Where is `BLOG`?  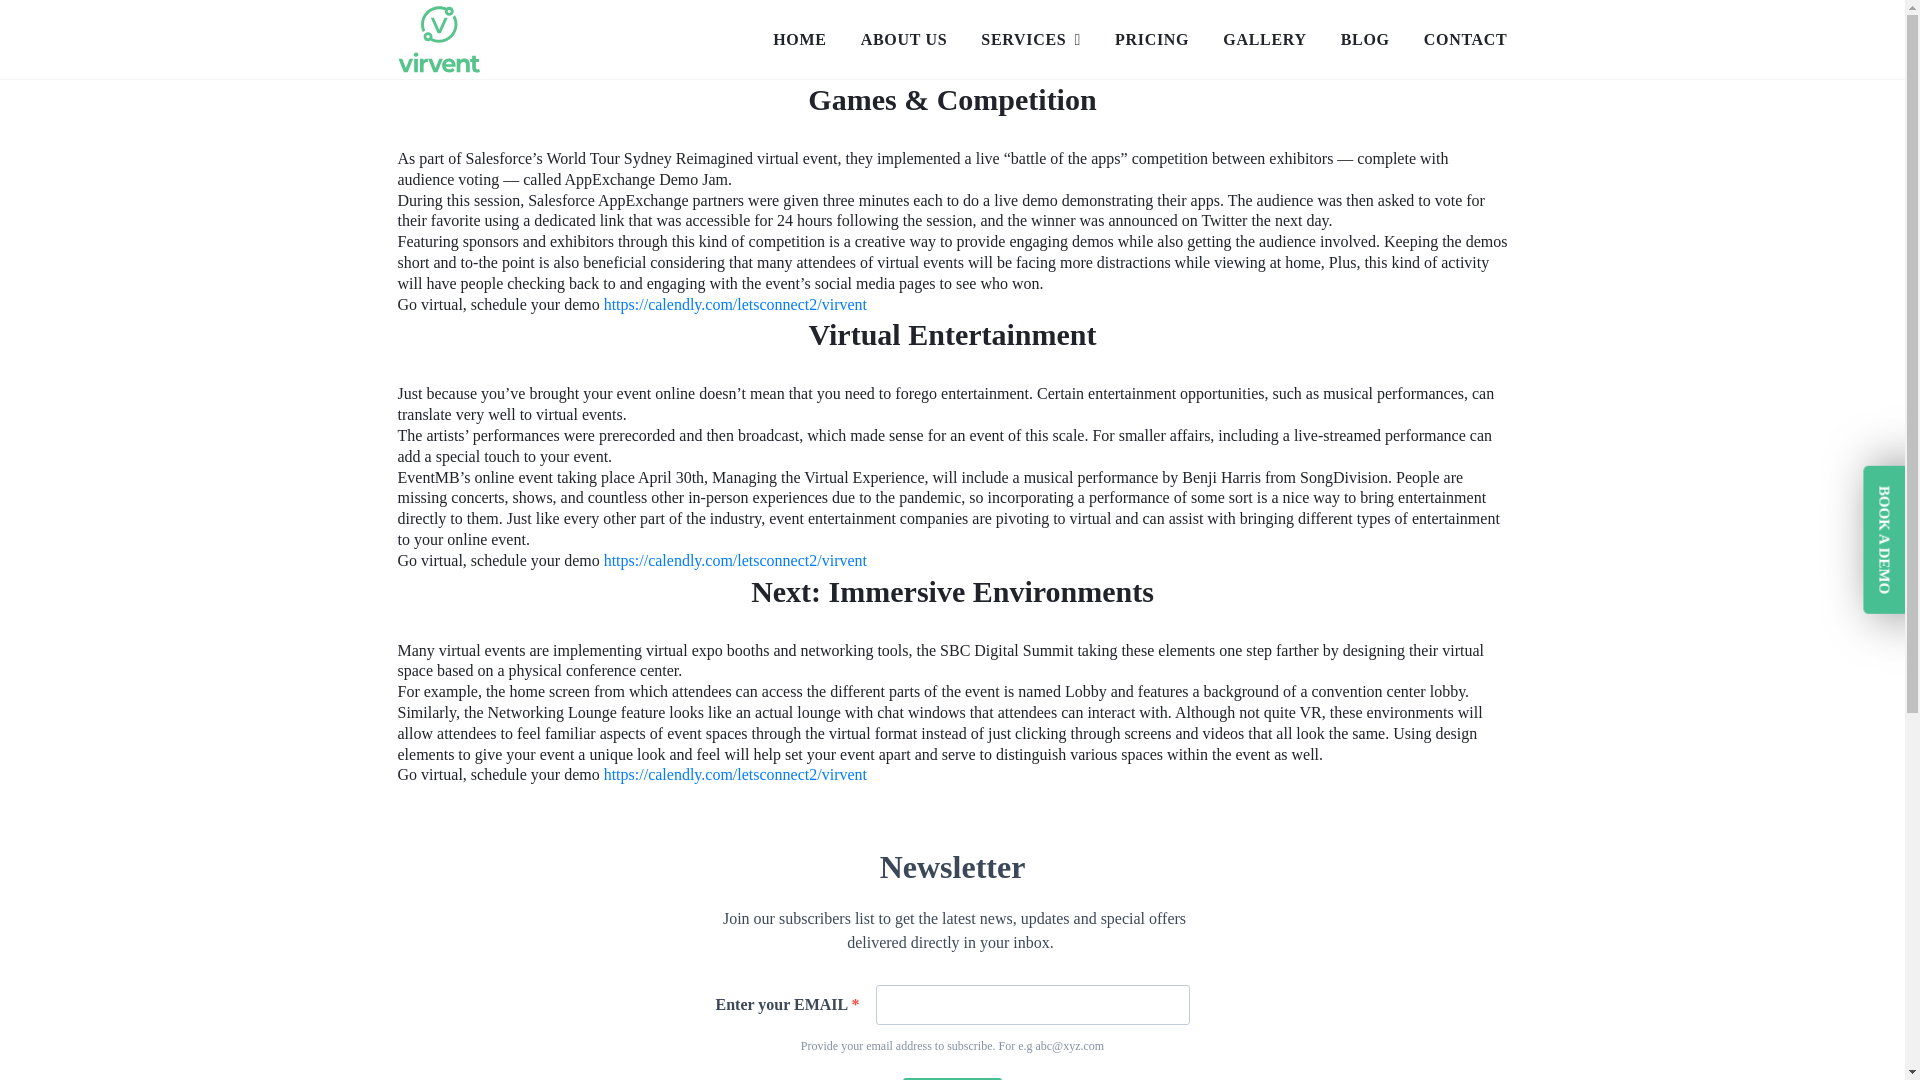
BLOG is located at coordinates (1365, 46).